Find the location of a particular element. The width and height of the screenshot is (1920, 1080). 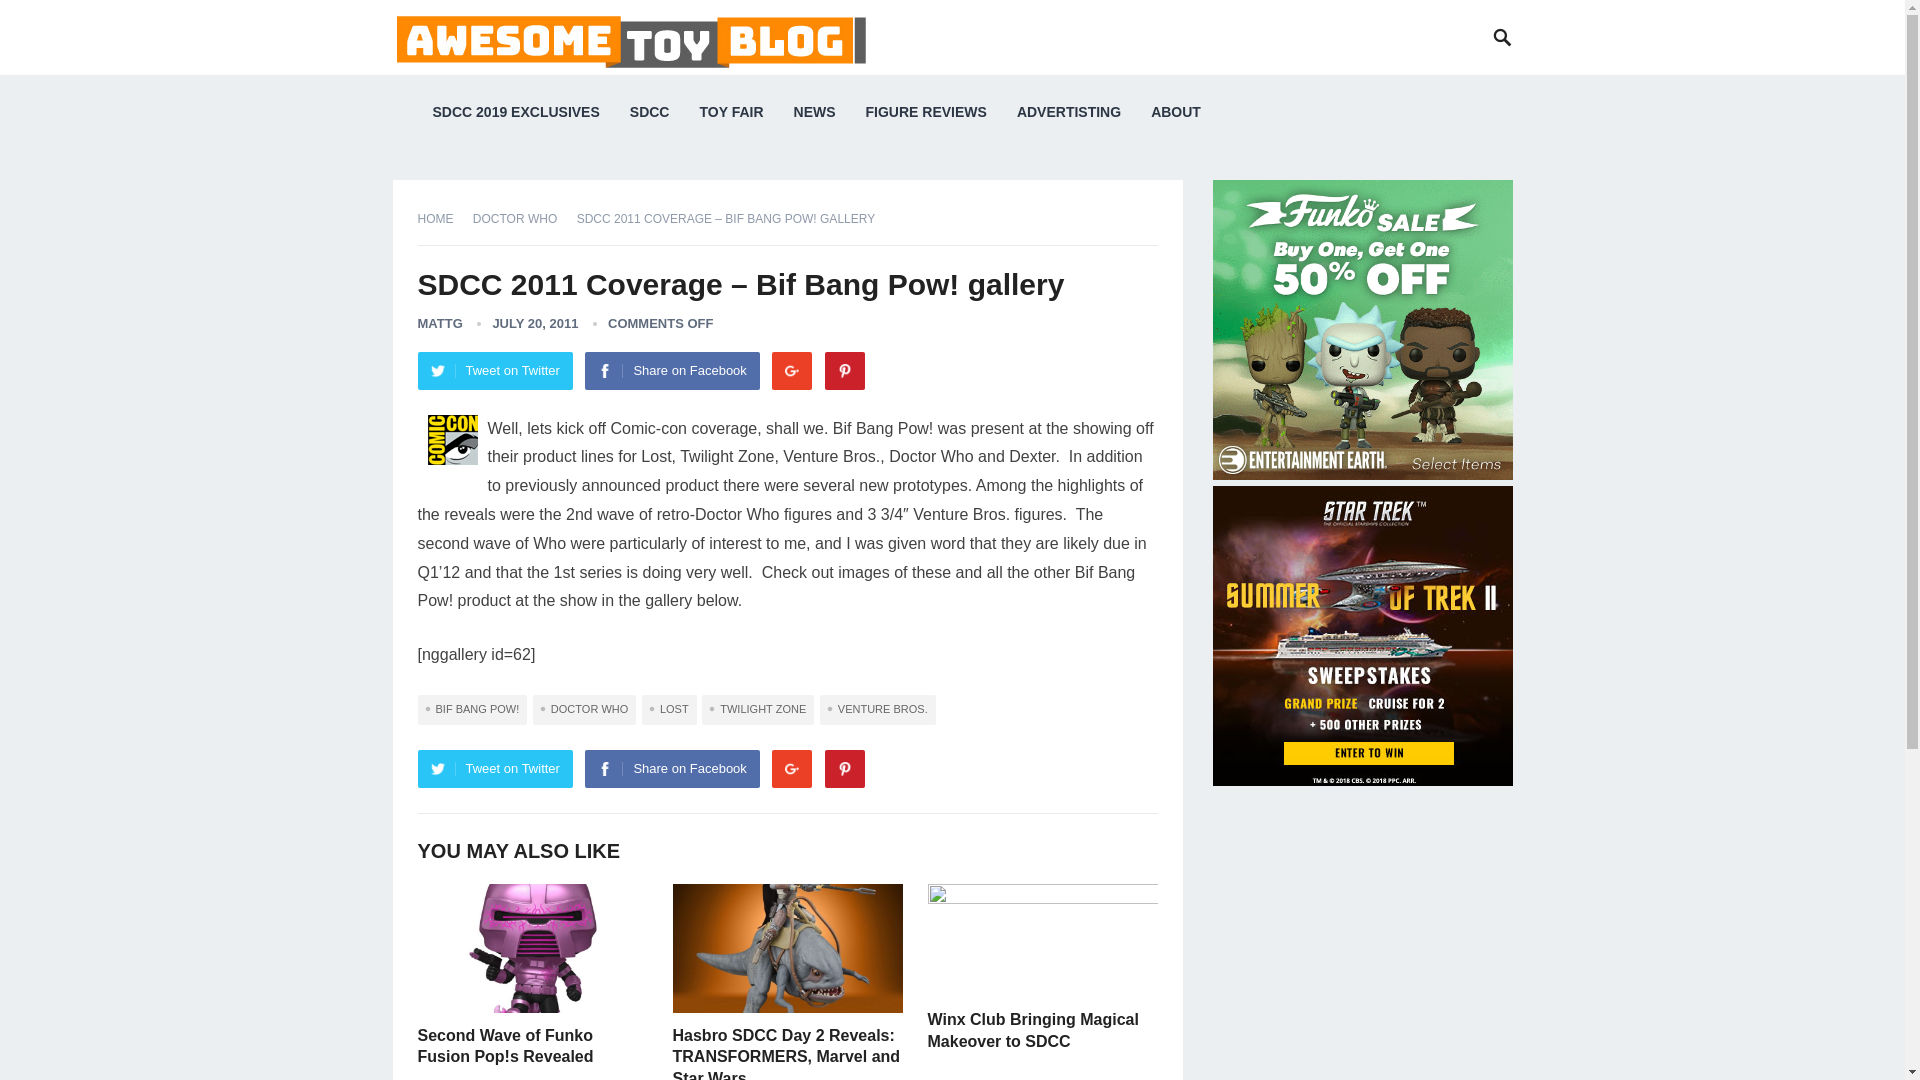

cc08 is located at coordinates (453, 440).